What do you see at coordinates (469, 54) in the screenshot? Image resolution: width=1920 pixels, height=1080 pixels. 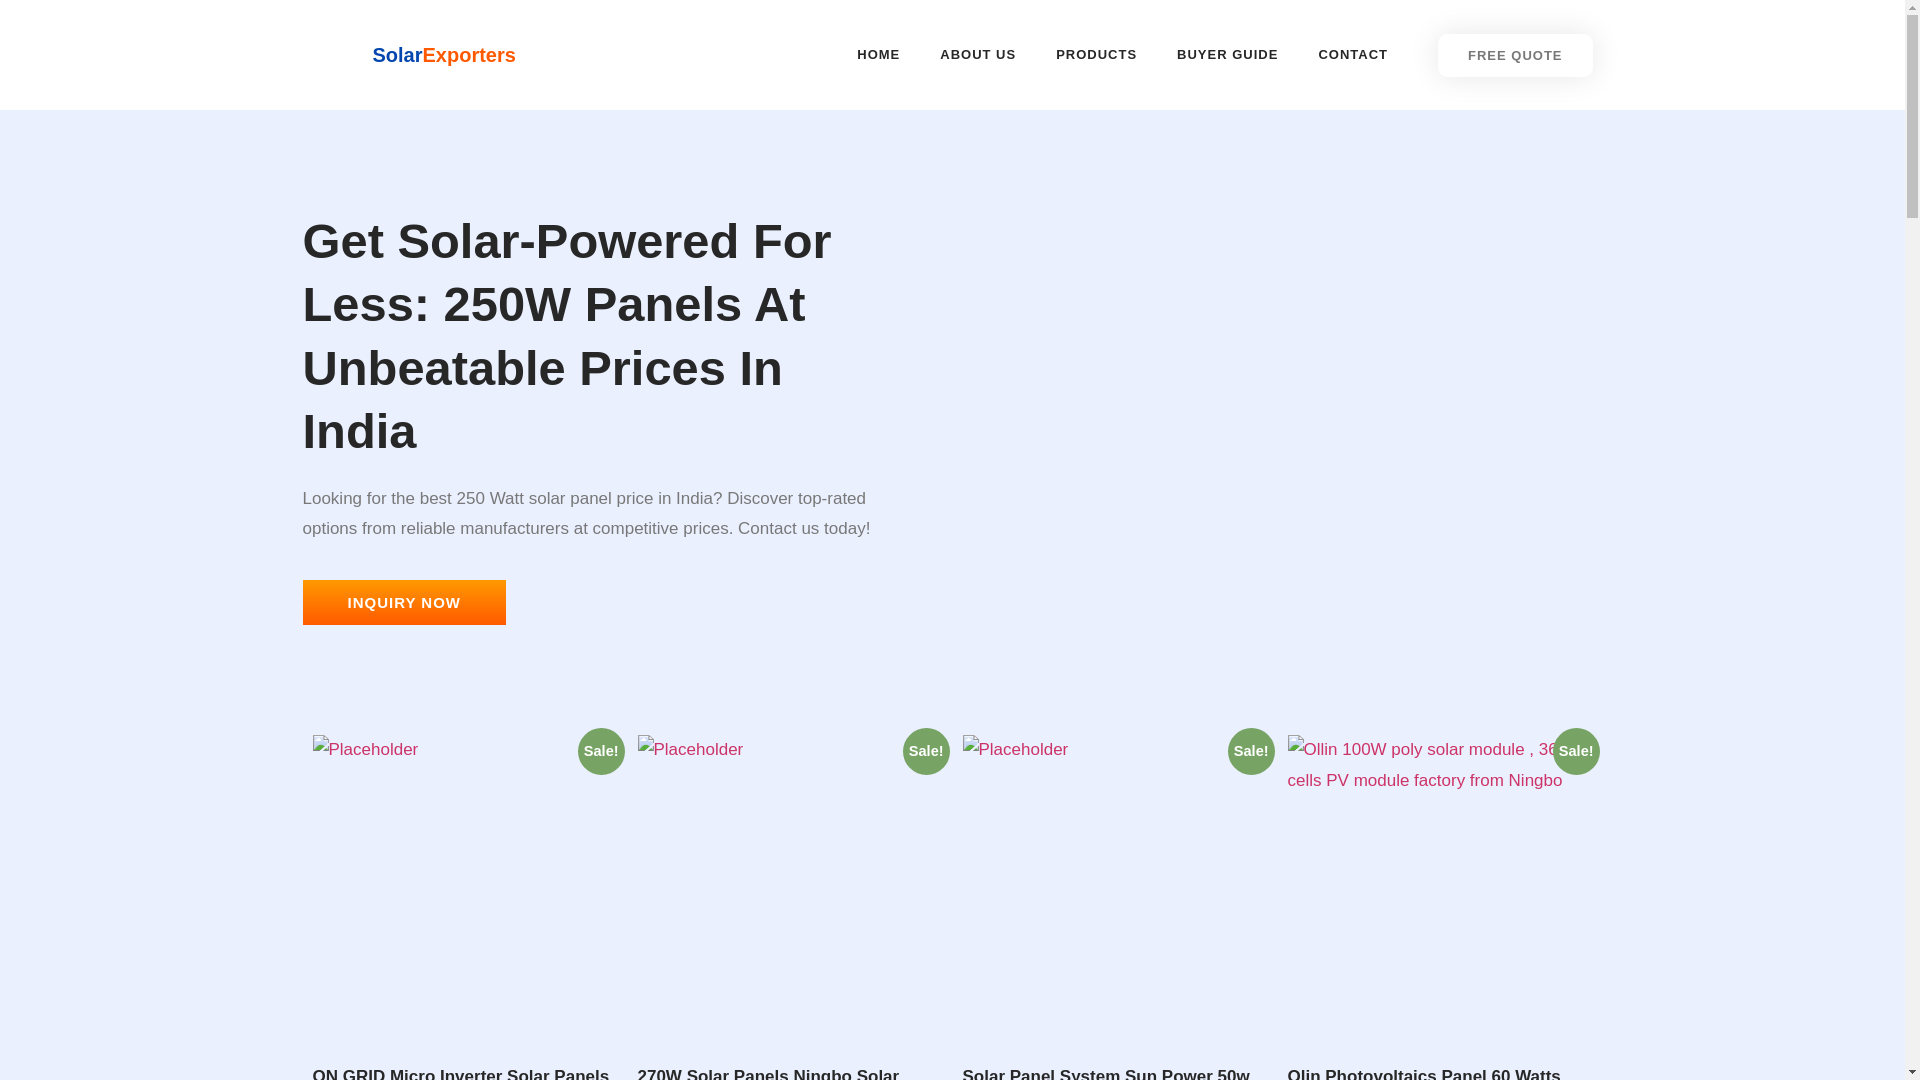 I see `Exporters` at bounding box center [469, 54].